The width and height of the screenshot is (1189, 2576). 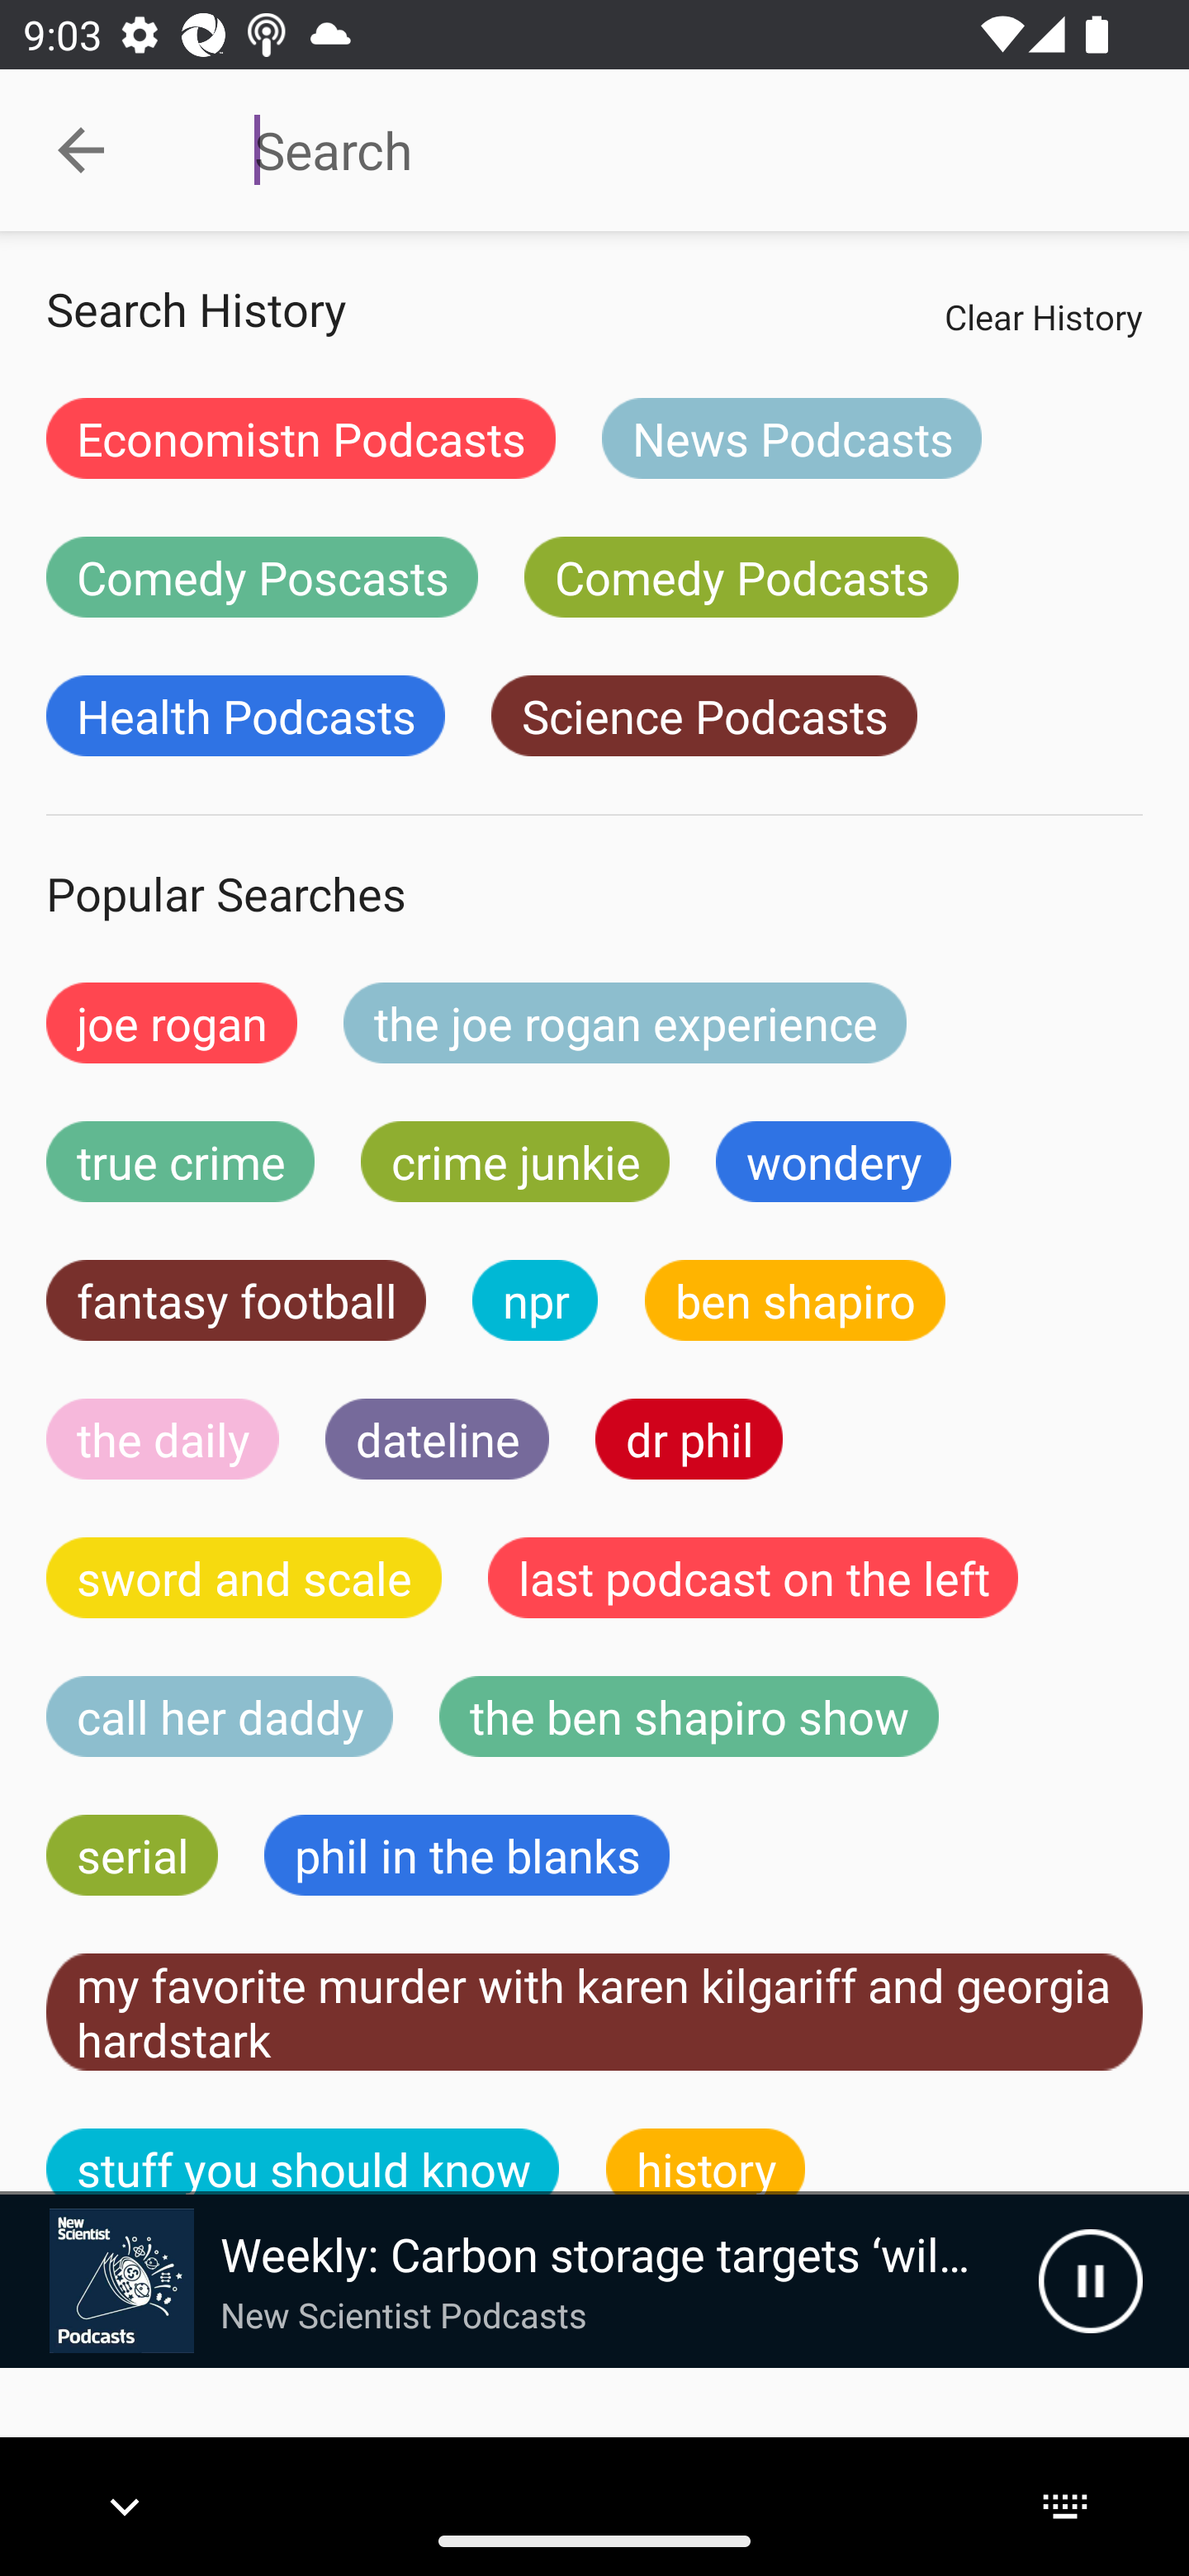 What do you see at coordinates (703, 716) in the screenshot?
I see `Science Podcasts` at bounding box center [703, 716].